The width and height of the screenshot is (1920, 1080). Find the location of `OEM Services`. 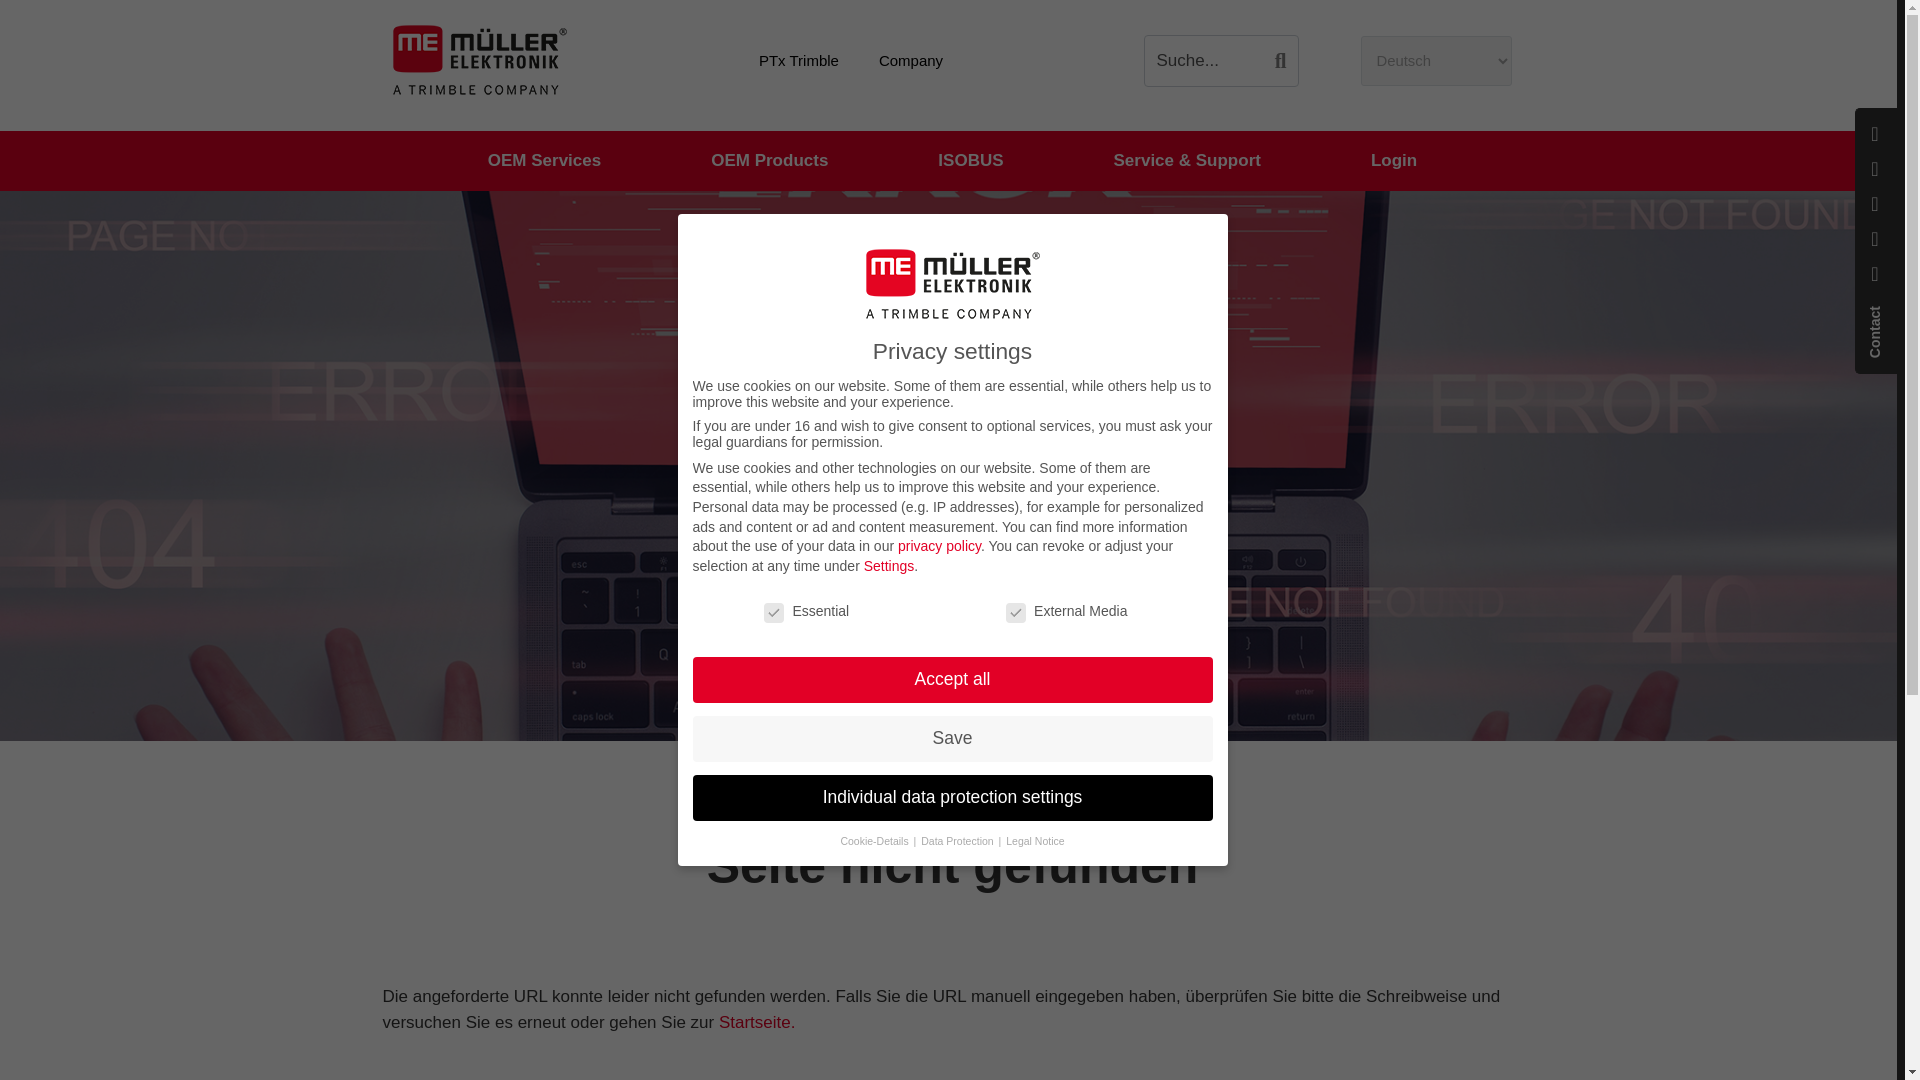

OEM Services is located at coordinates (544, 161).